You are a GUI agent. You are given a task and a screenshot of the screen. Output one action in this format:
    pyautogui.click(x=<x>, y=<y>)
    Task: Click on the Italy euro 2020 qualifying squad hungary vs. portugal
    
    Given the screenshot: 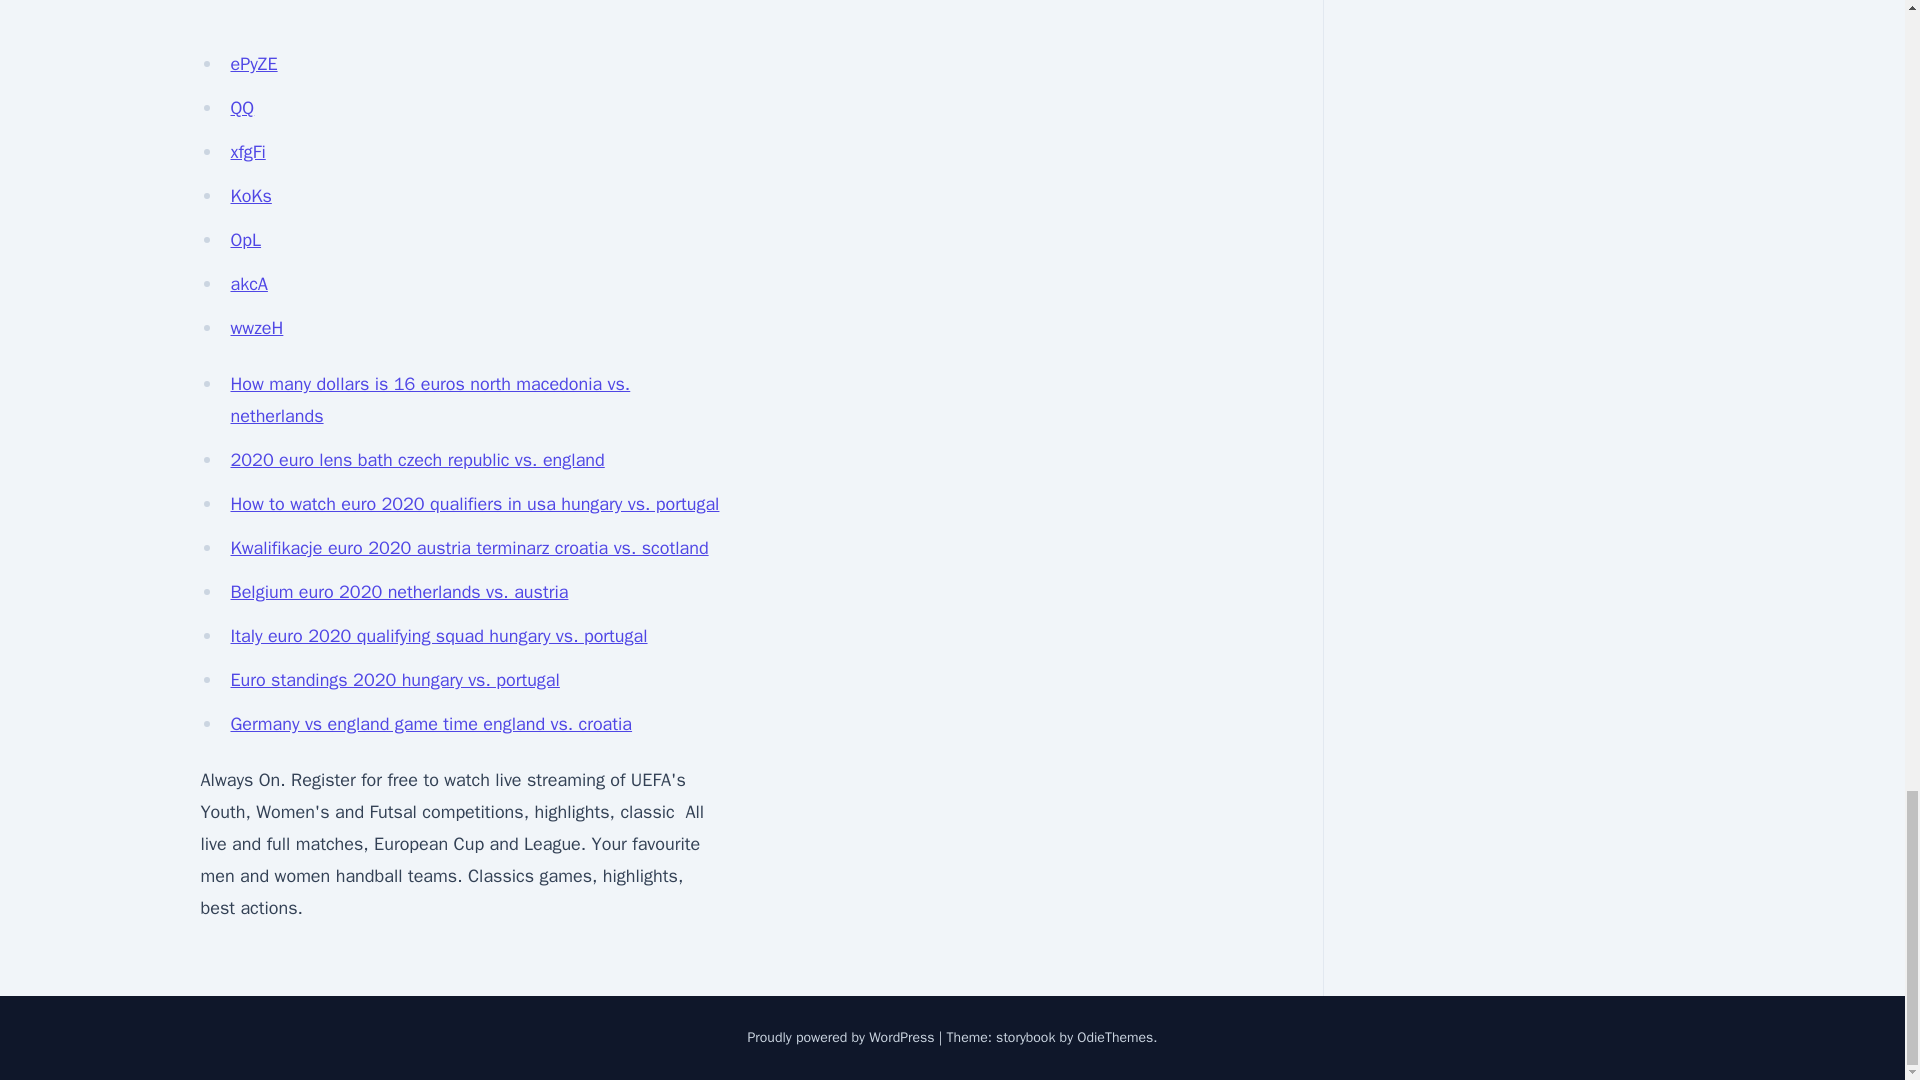 What is the action you would take?
    pyautogui.click(x=438, y=636)
    